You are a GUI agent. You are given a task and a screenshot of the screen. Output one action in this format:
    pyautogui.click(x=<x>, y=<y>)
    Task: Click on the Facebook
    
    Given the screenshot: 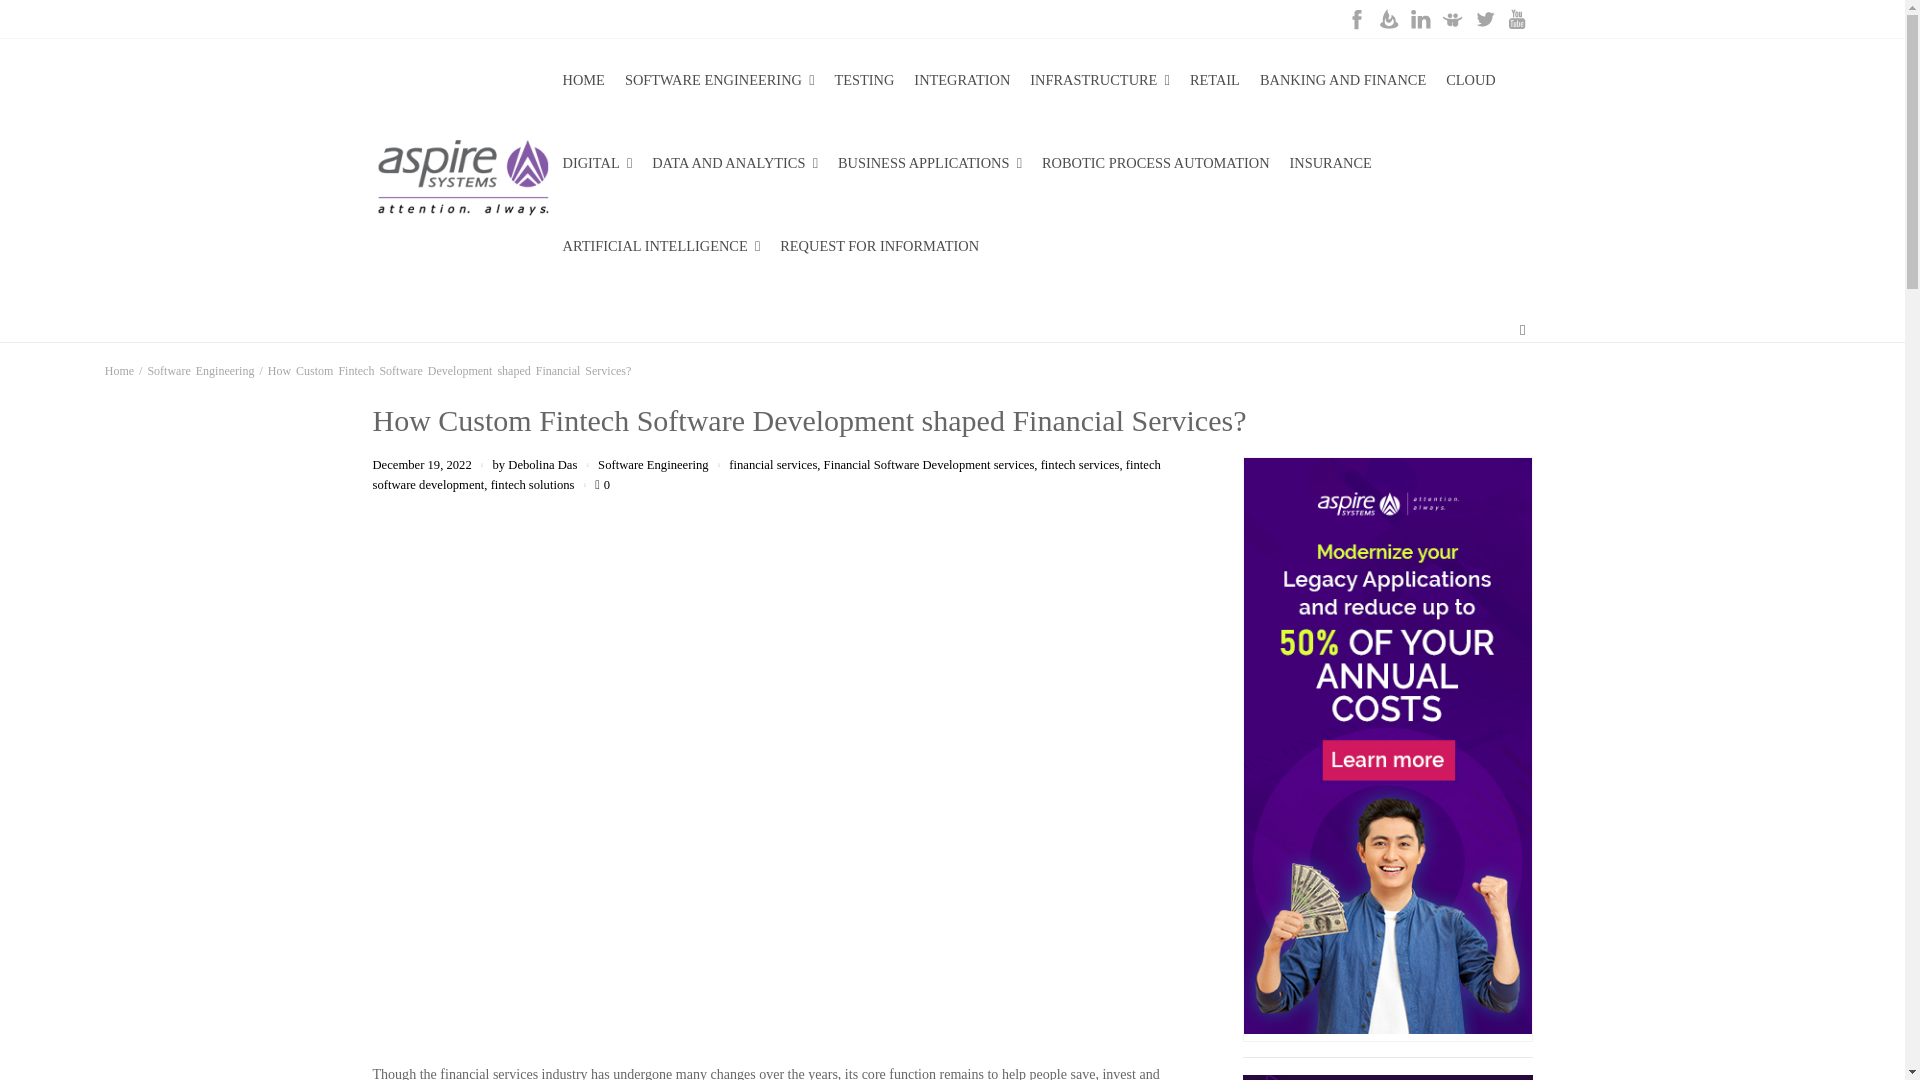 What is the action you would take?
    pyautogui.click(x=1356, y=18)
    